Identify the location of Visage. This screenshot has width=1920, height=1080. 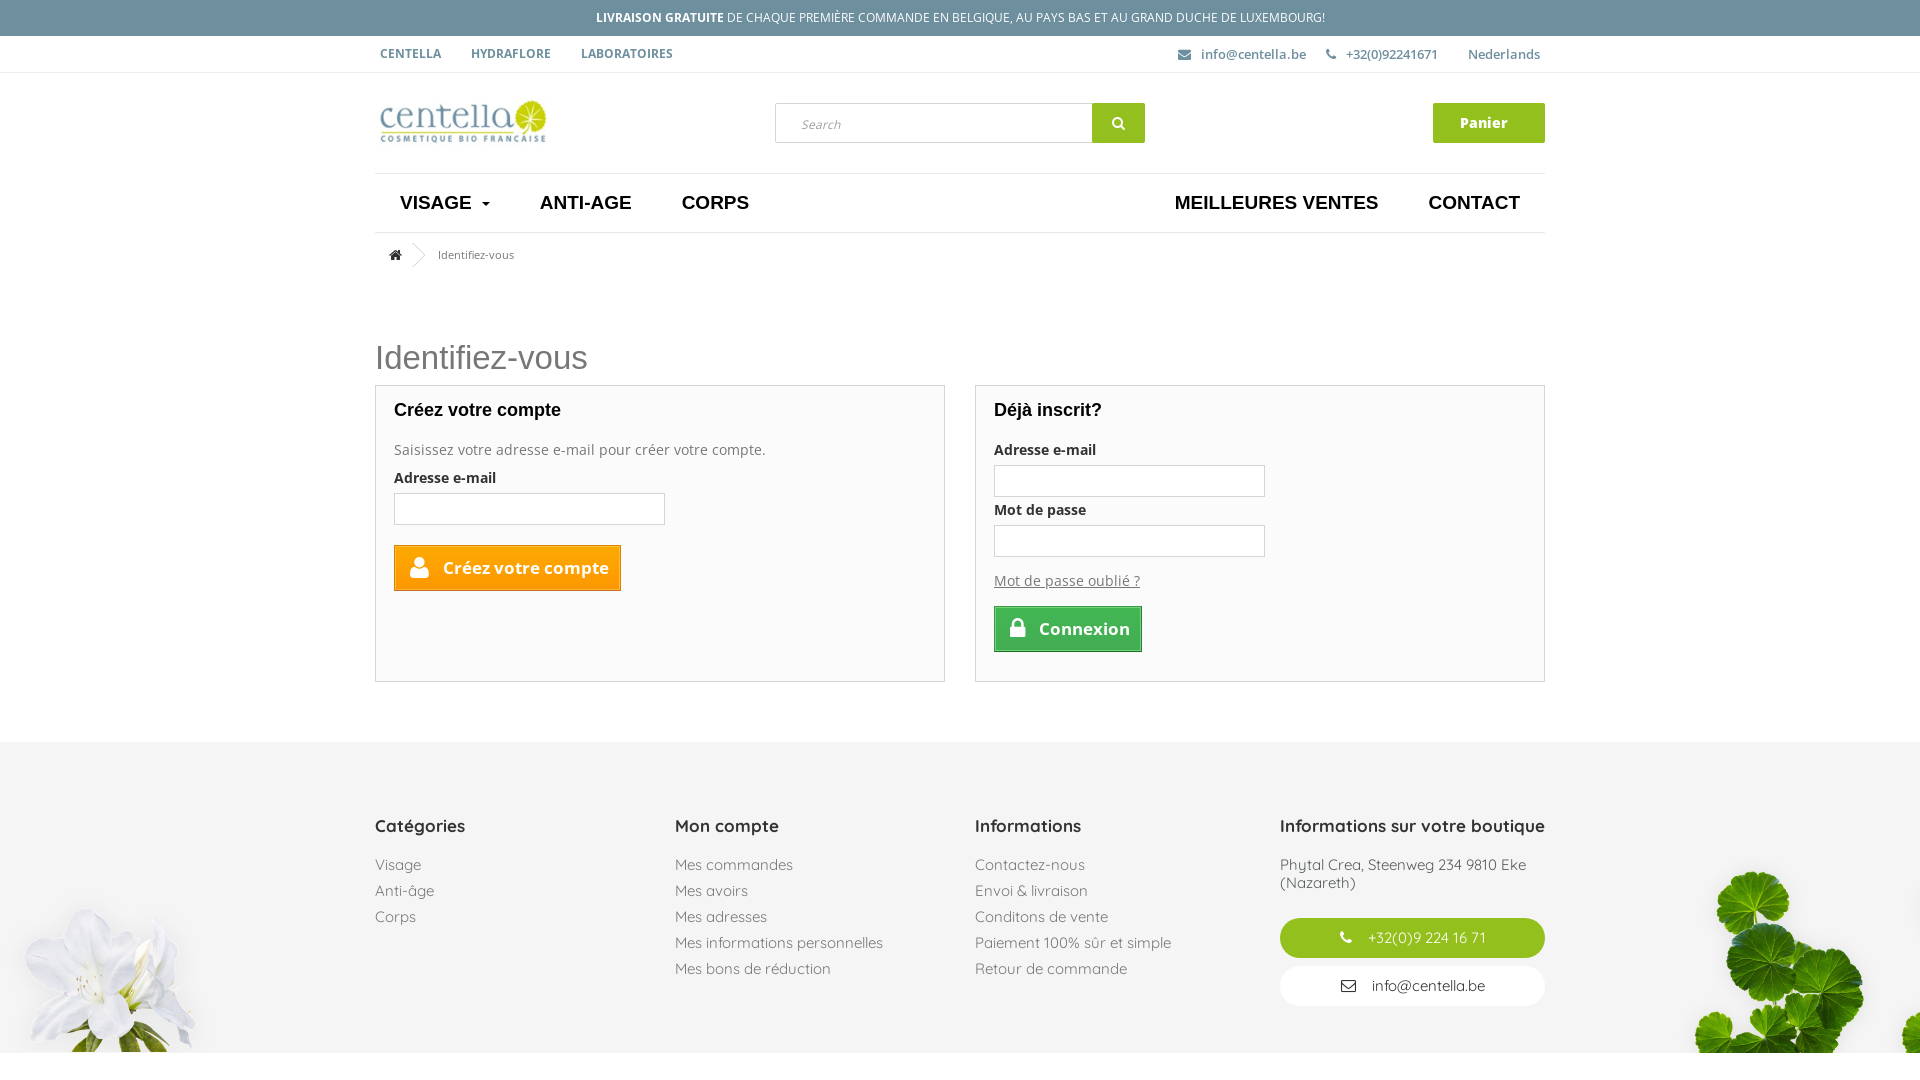
(398, 864).